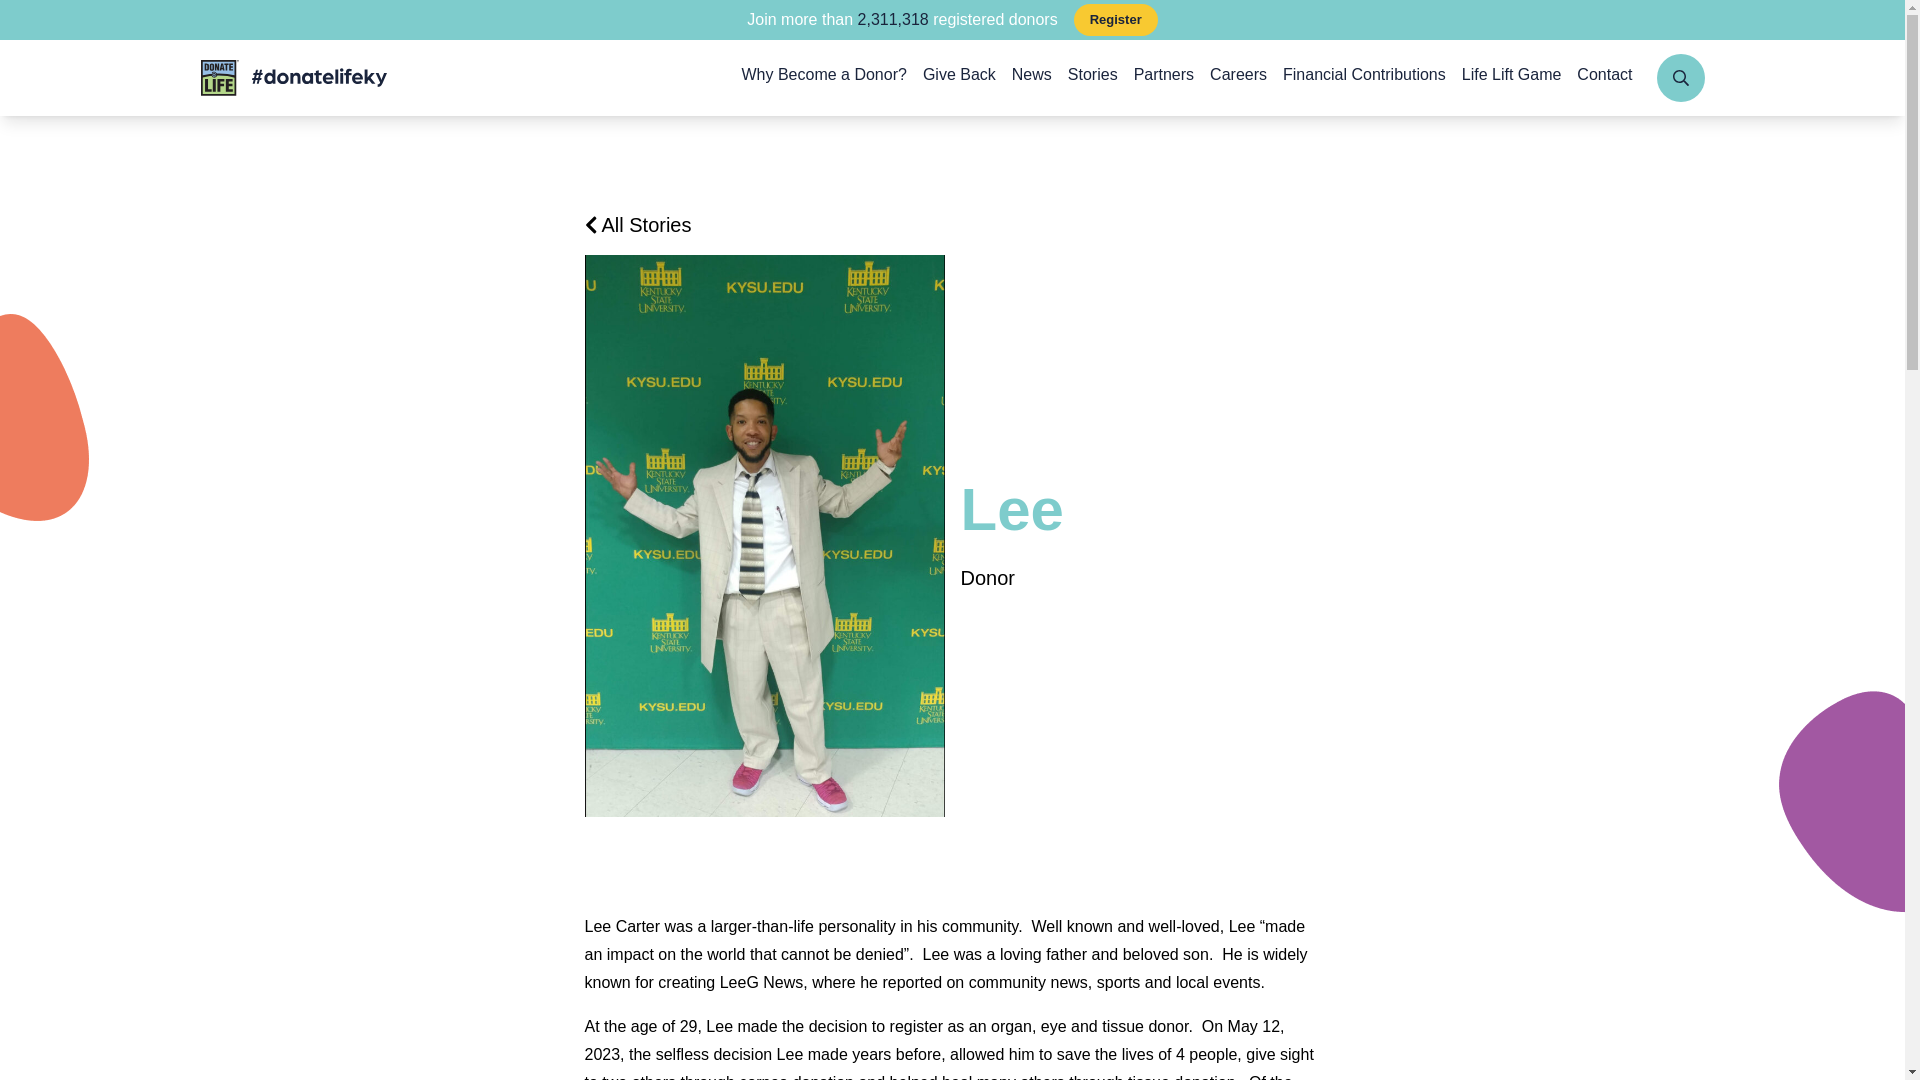  Describe the element at coordinates (1032, 77) in the screenshot. I see `News` at that location.